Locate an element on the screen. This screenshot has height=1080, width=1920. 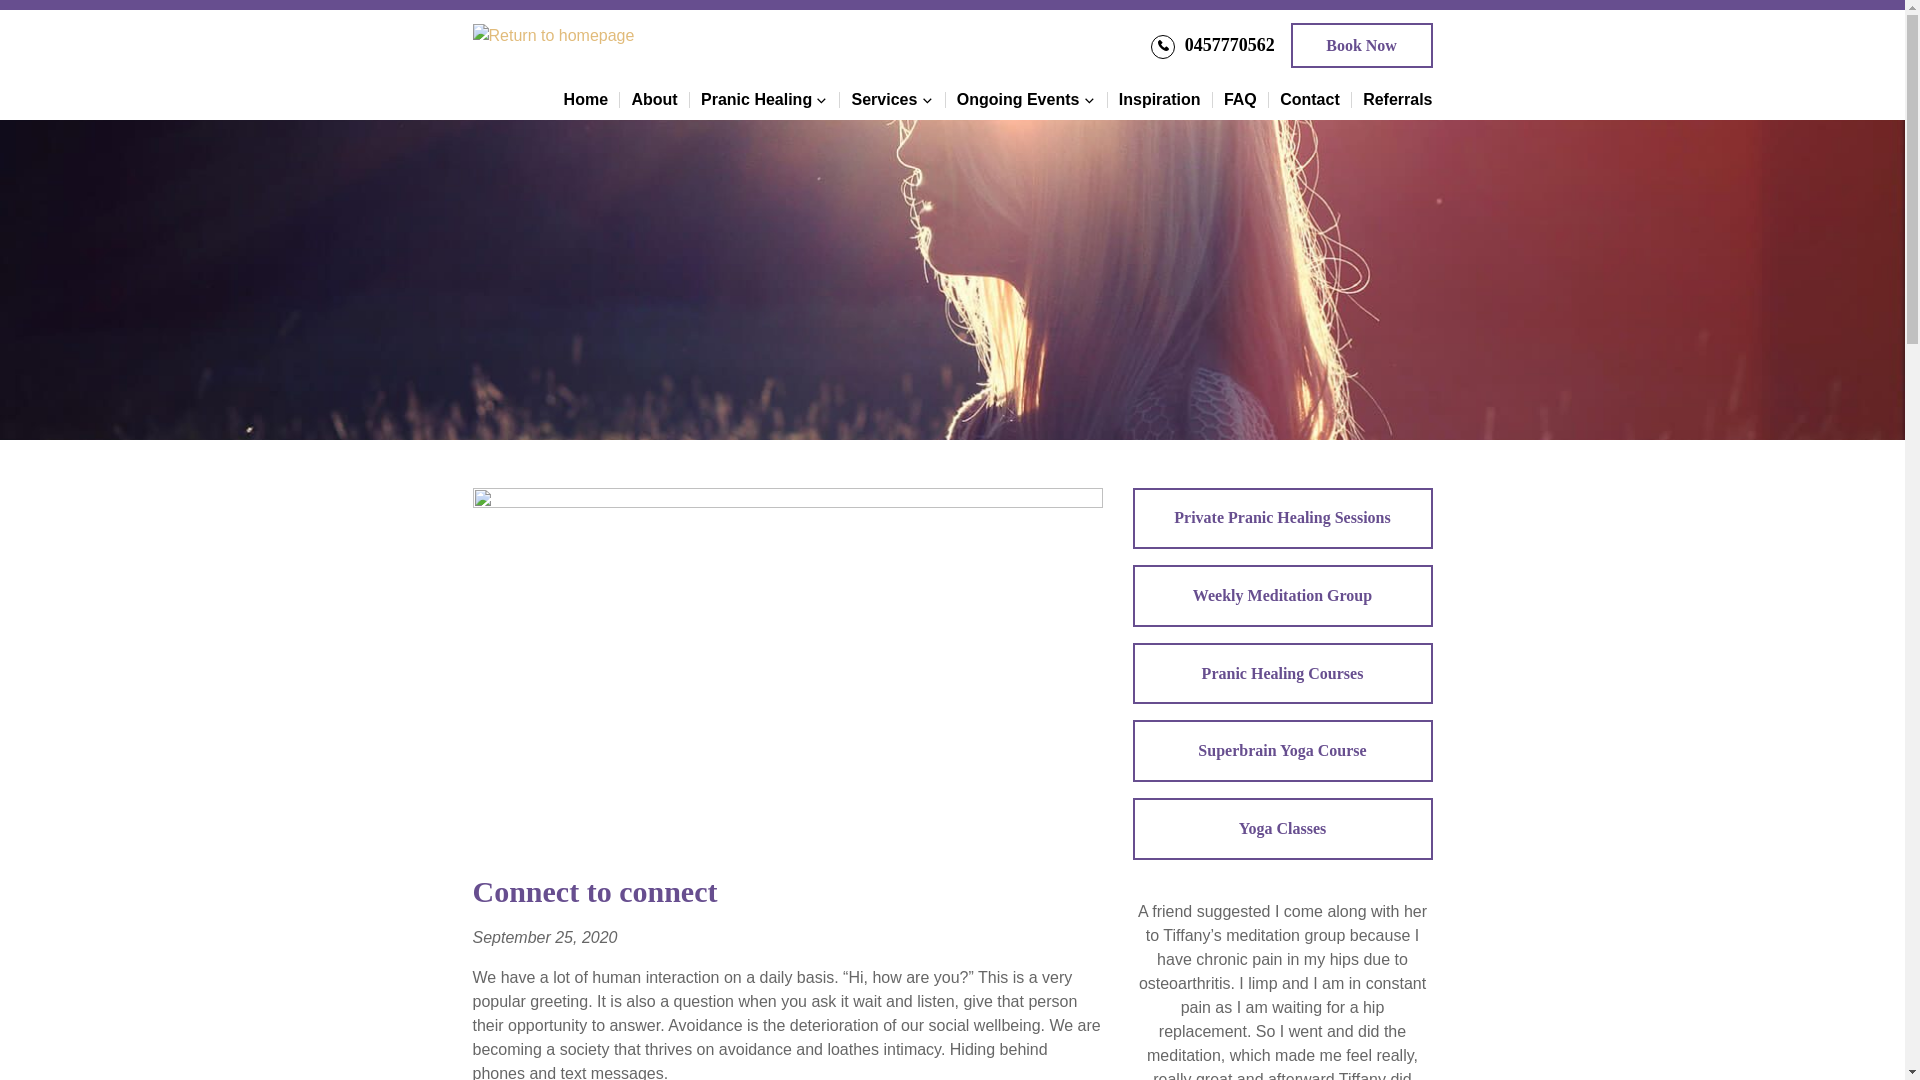
Weekly Meditation Group is located at coordinates (1282, 596).